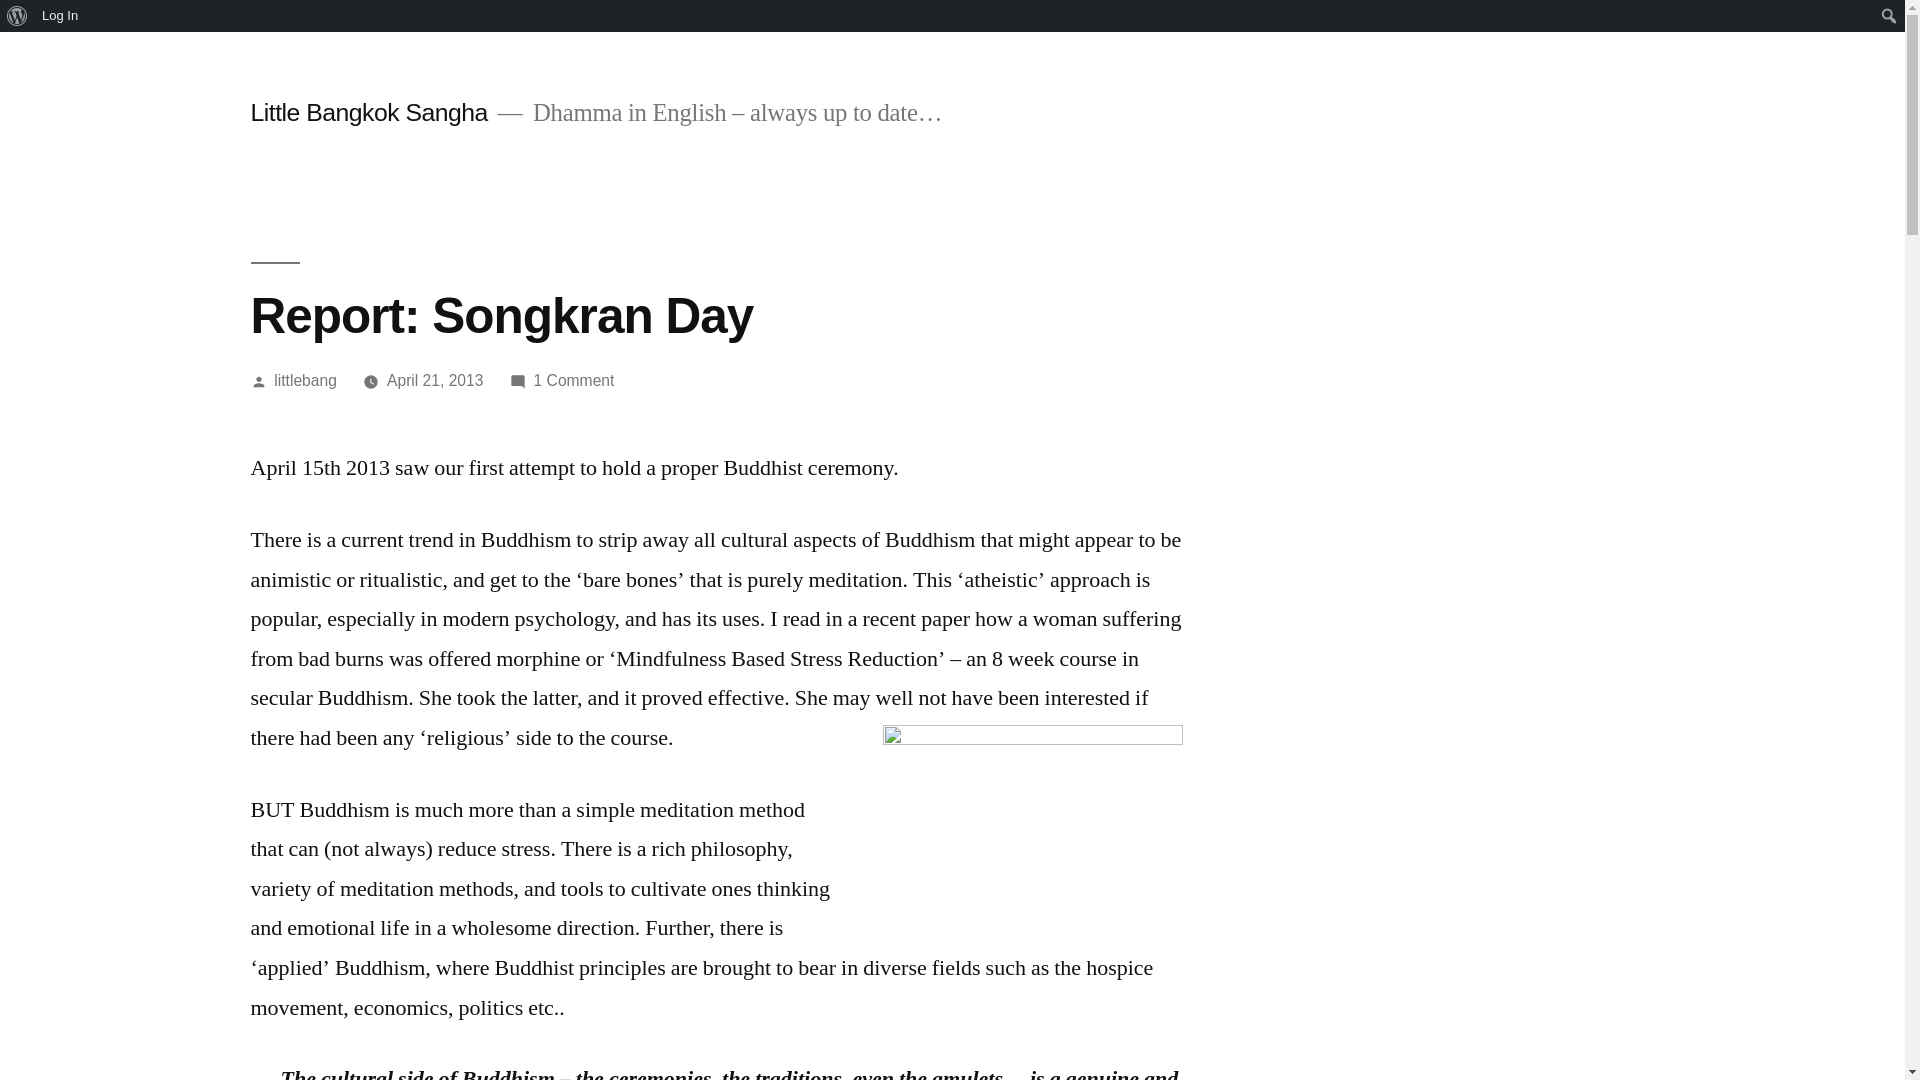 Image resolution: width=1920 pixels, height=1080 pixels. I want to click on Search, so click(20, 16).